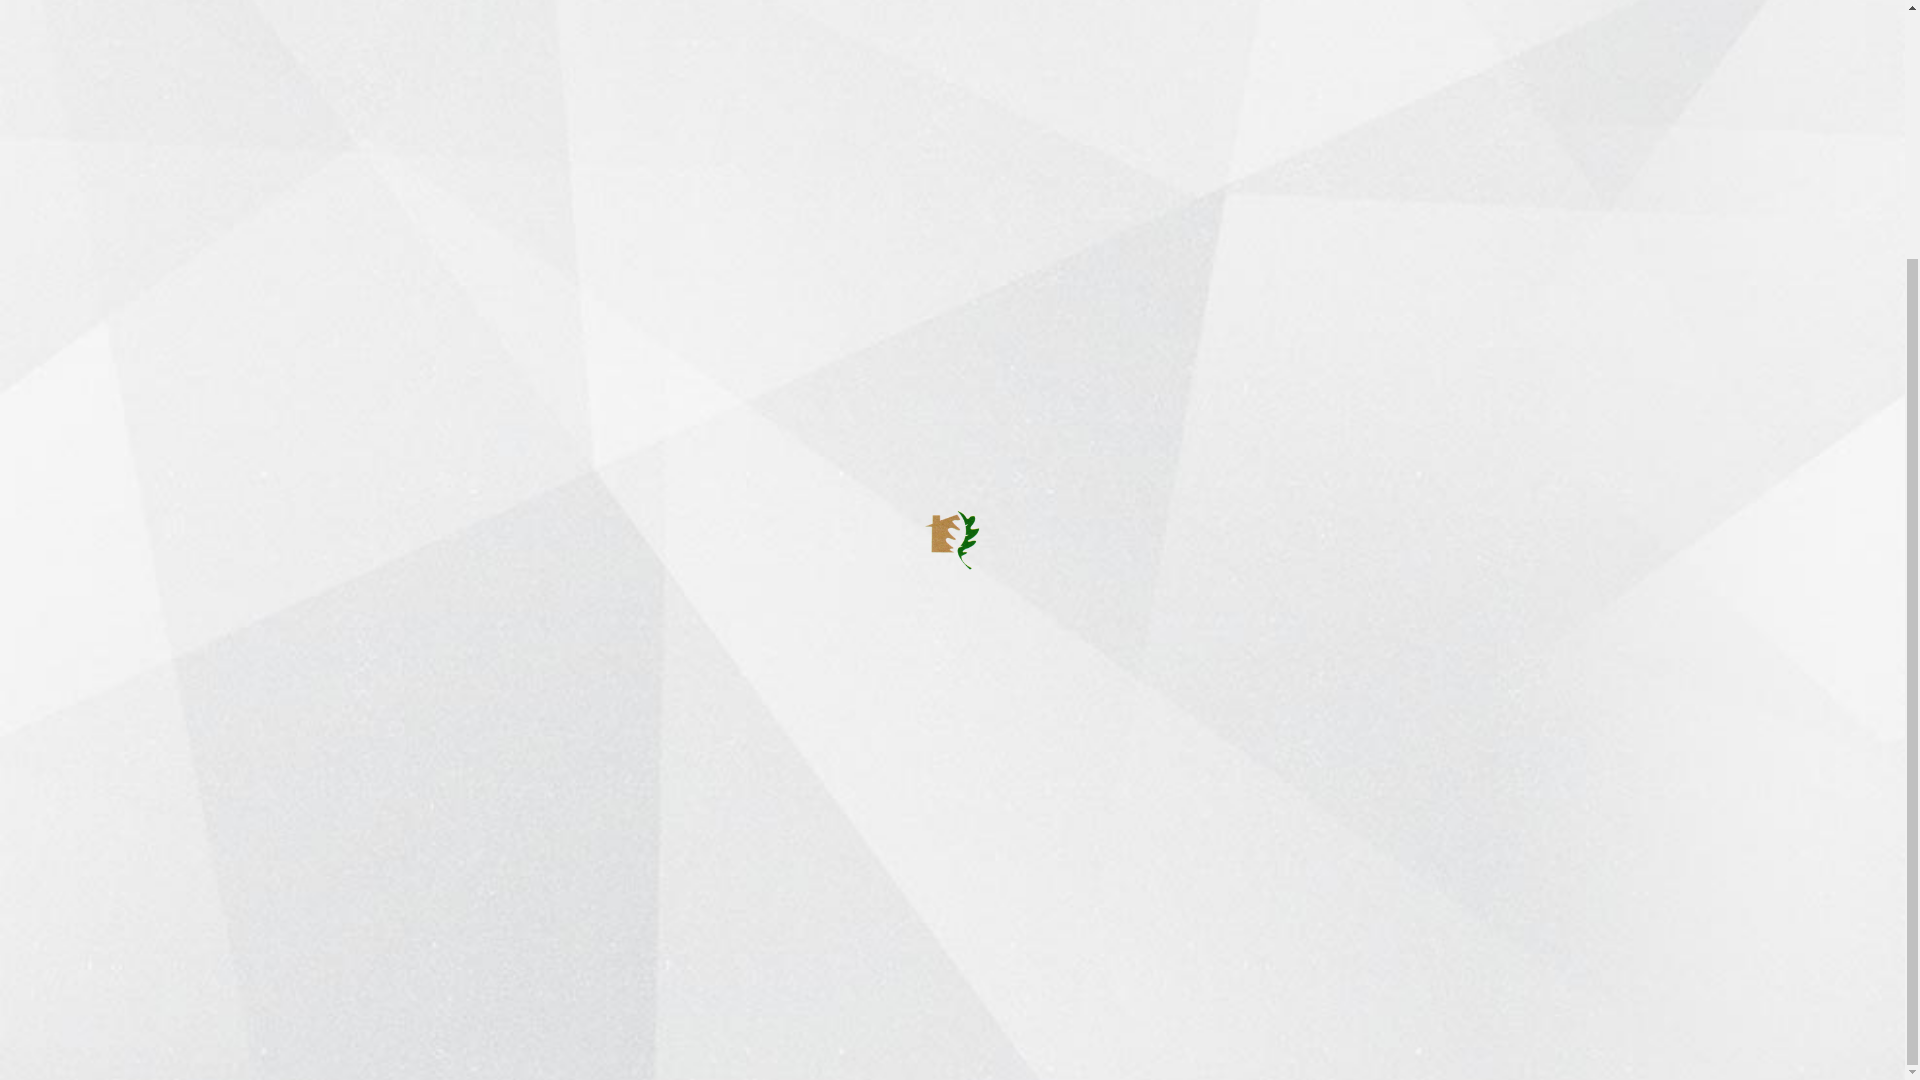  What do you see at coordinates (838, 709) in the screenshot?
I see `Our Projects` at bounding box center [838, 709].